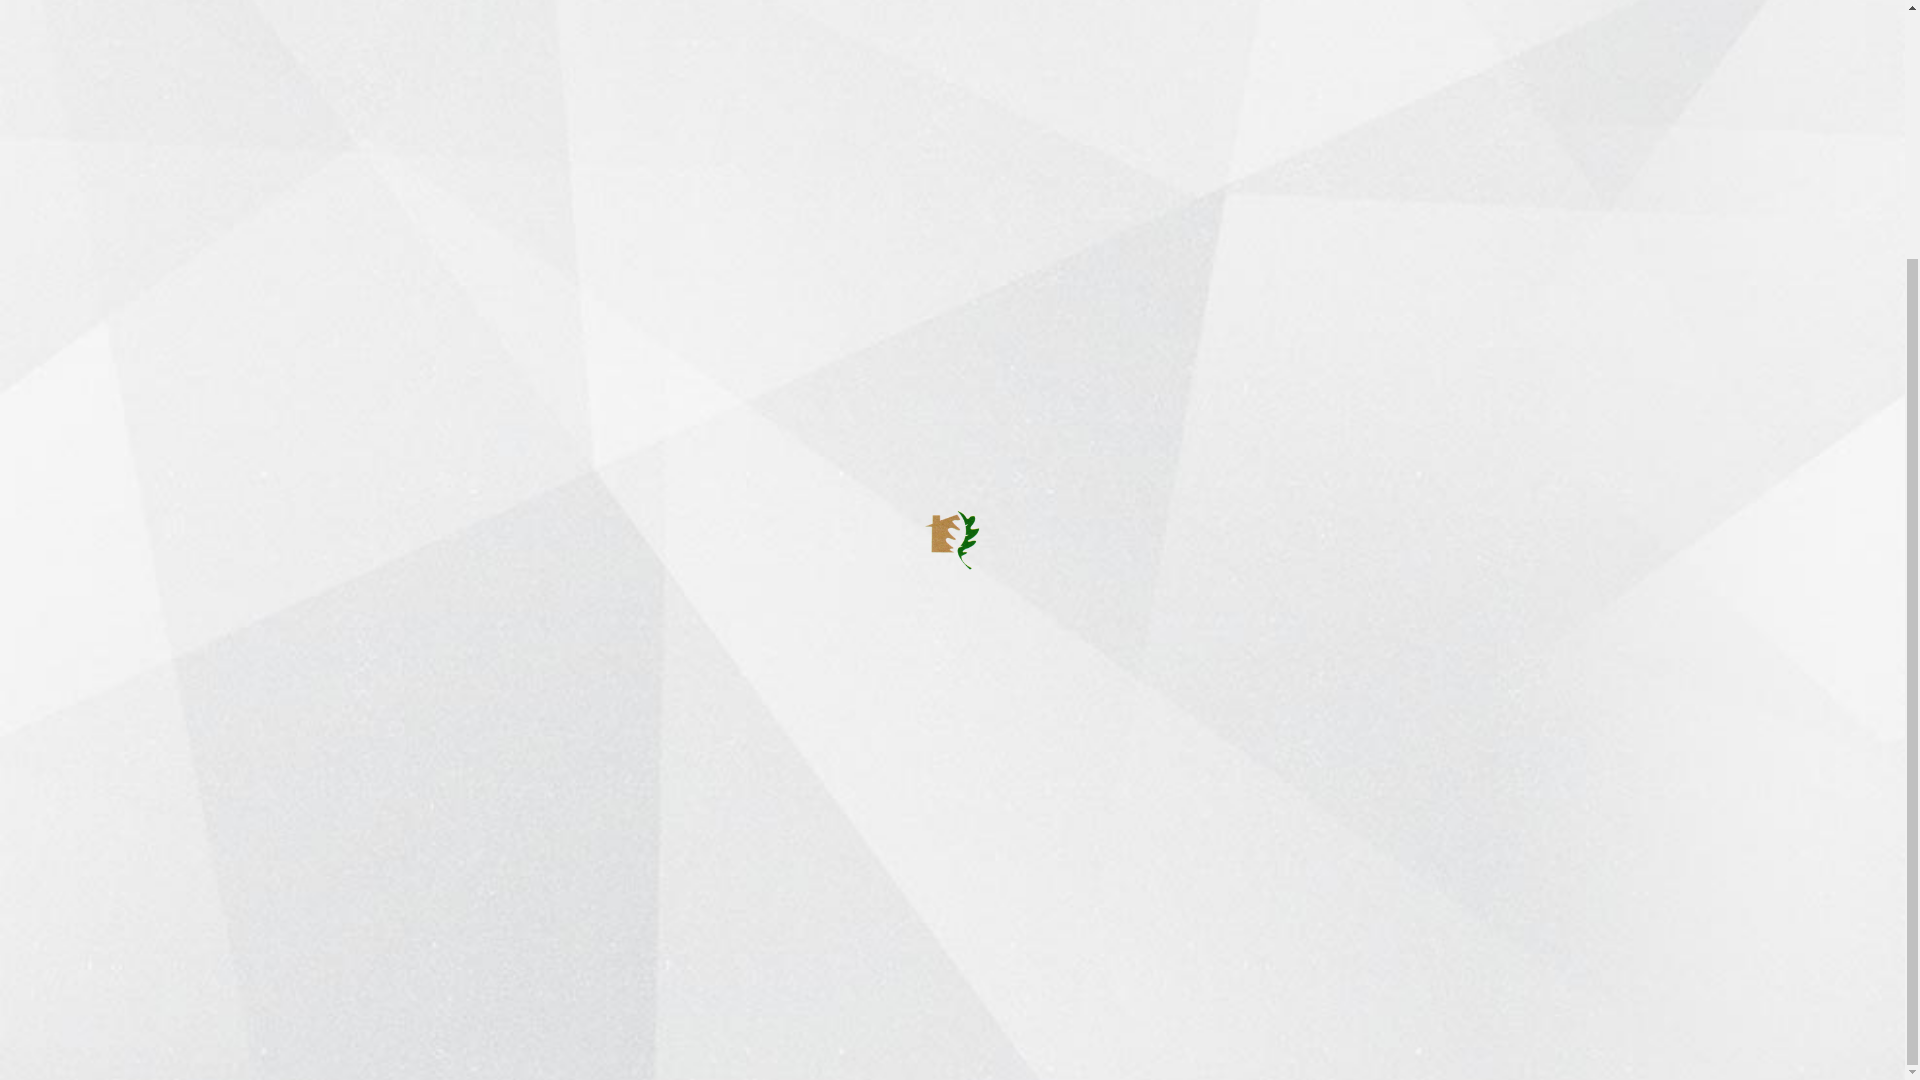  What do you see at coordinates (838, 709) in the screenshot?
I see `Our Projects` at bounding box center [838, 709].